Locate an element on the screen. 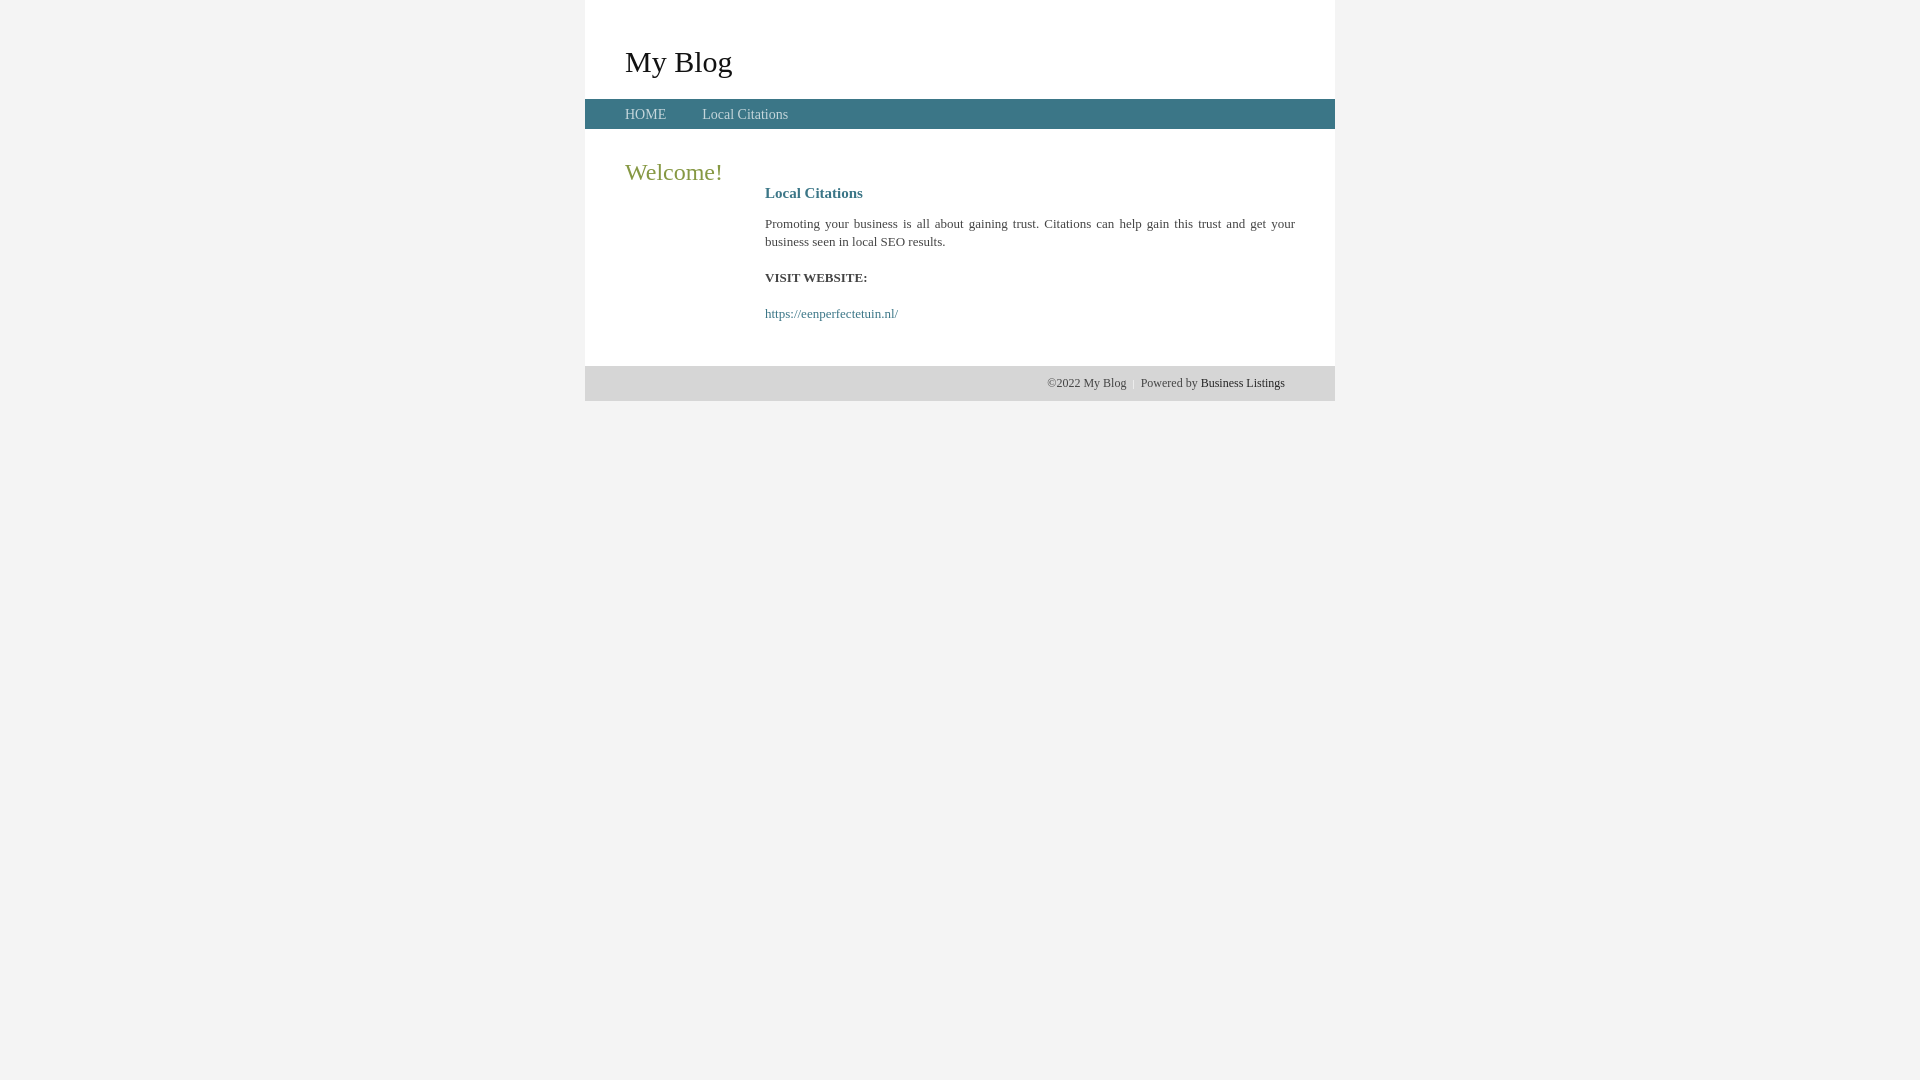 This screenshot has width=1920, height=1080. https://eenperfectetuin.nl/ is located at coordinates (832, 314).